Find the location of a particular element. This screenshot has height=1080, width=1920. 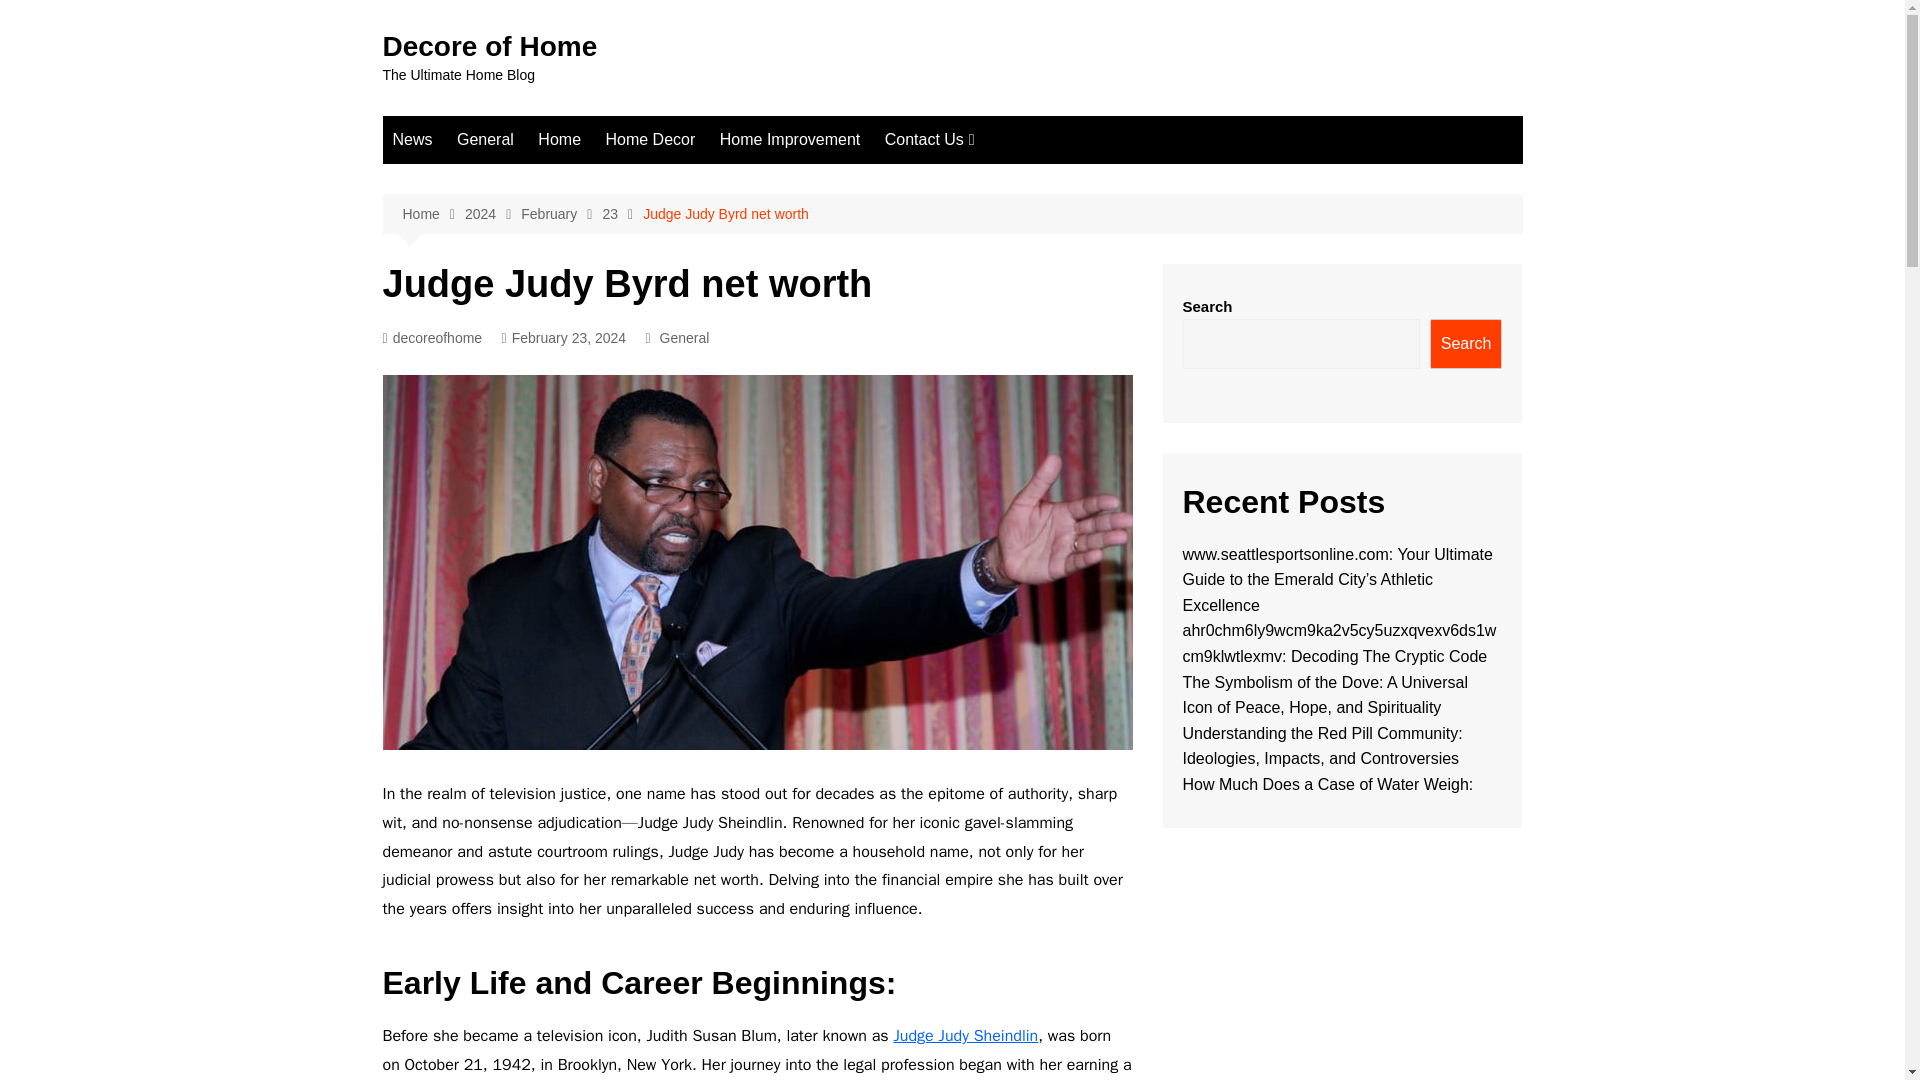

DISCLAIMER is located at coordinates (984, 329).